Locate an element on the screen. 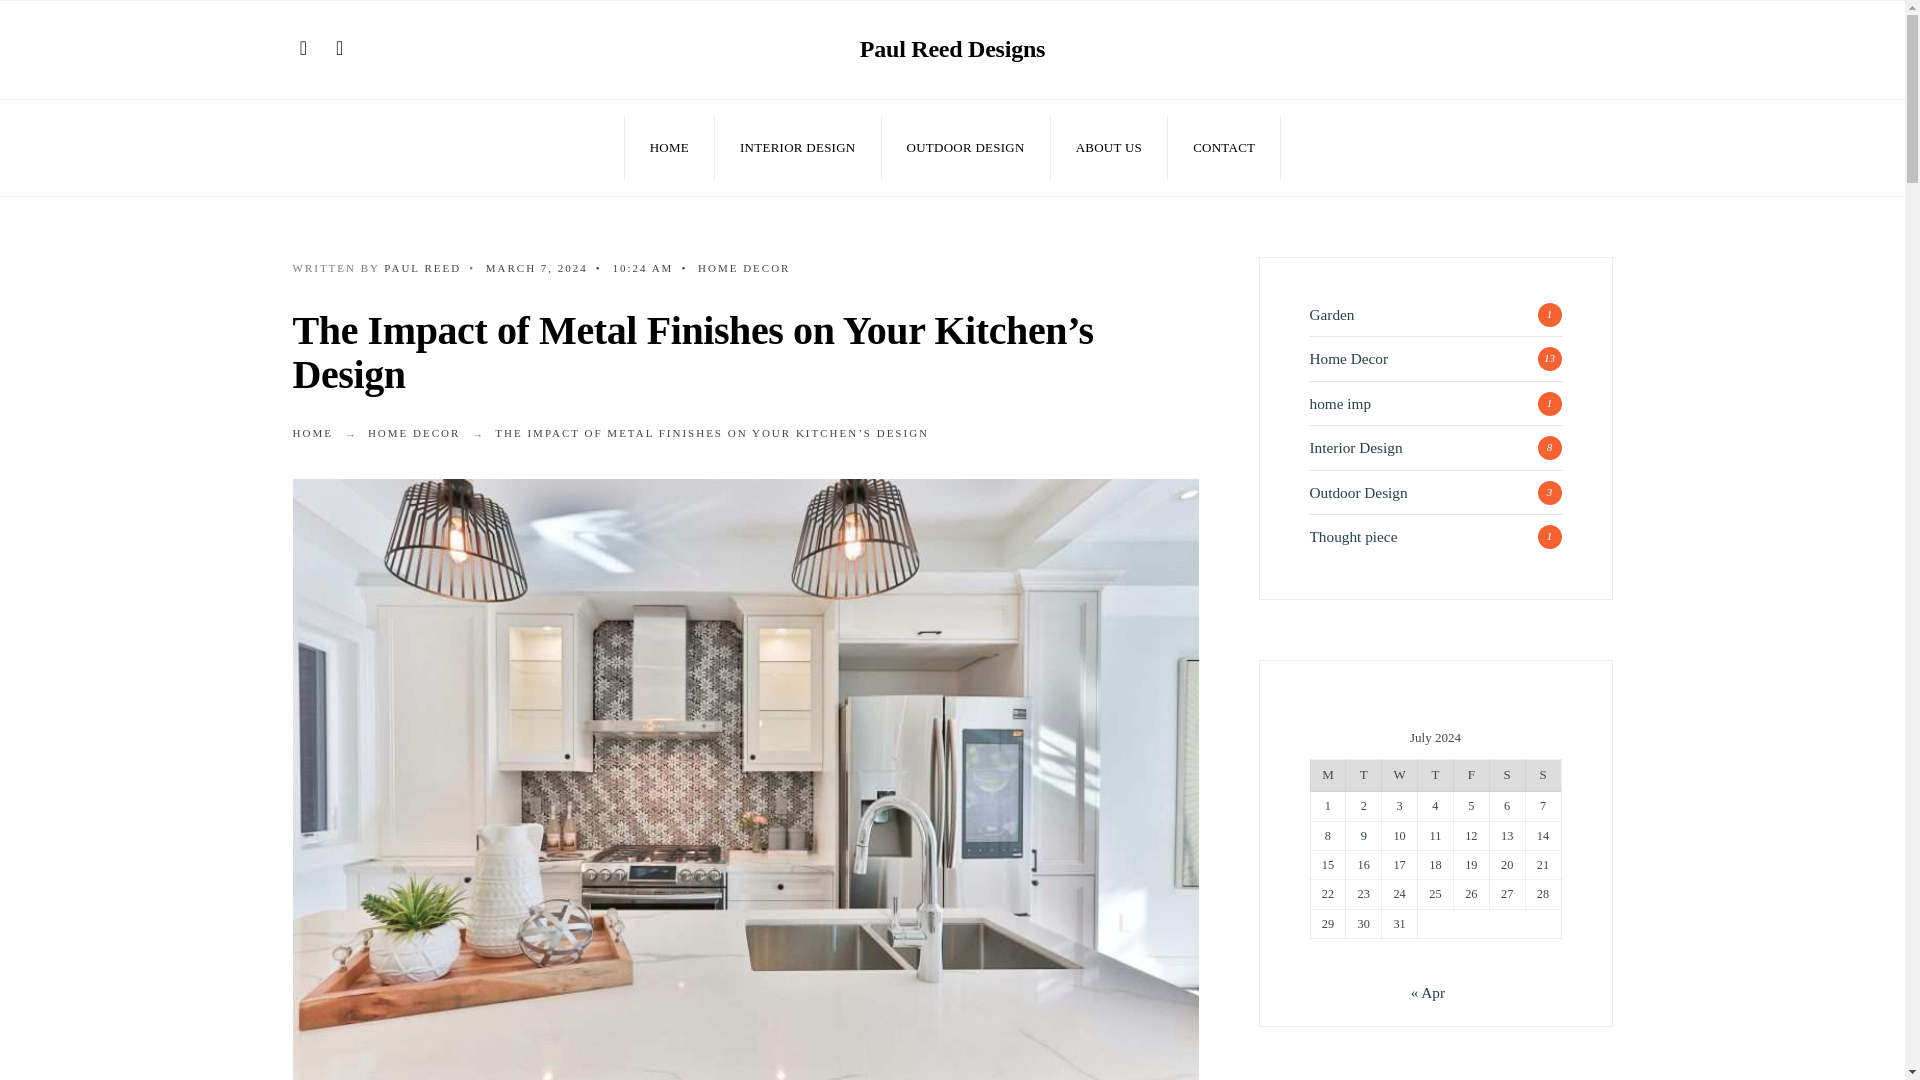  CONTACT is located at coordinates (1224, 148).